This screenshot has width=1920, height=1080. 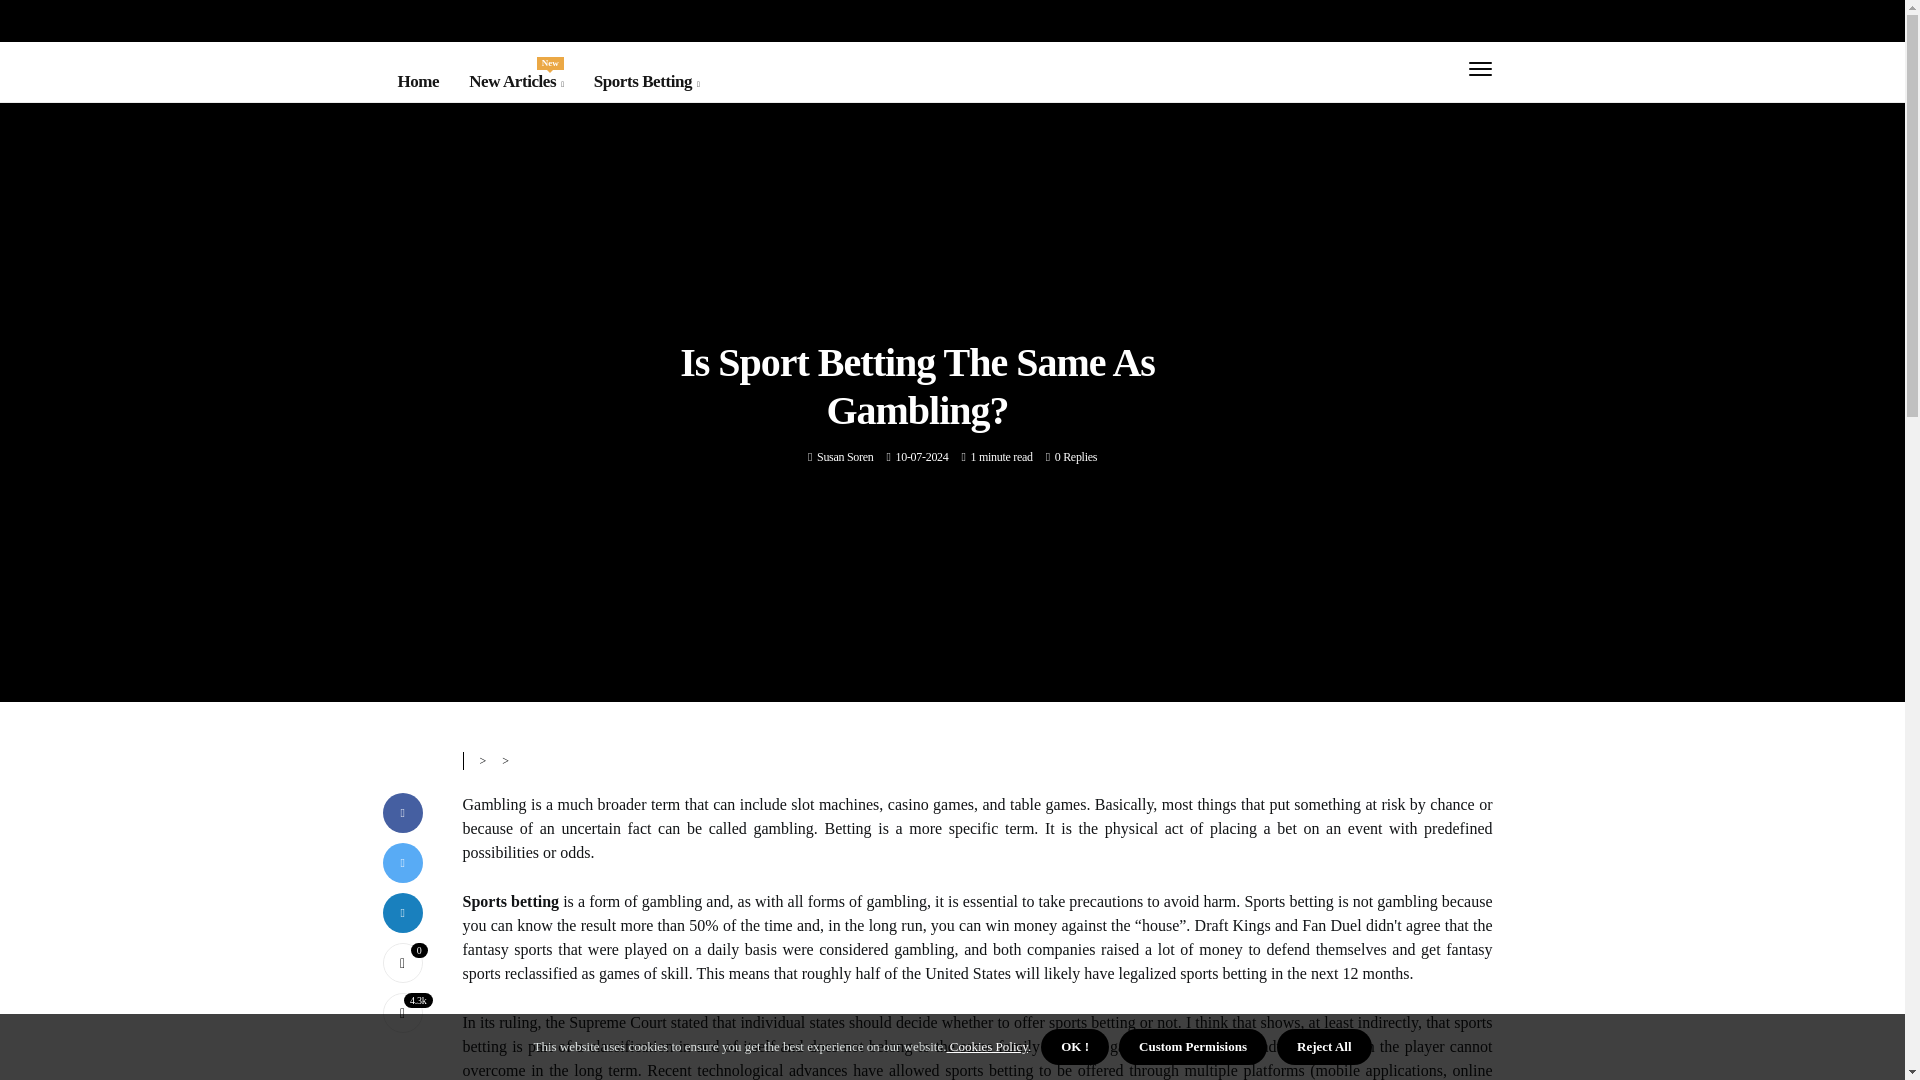 I want to click on Posts by Susan Soren, so click(x=845, y=457).